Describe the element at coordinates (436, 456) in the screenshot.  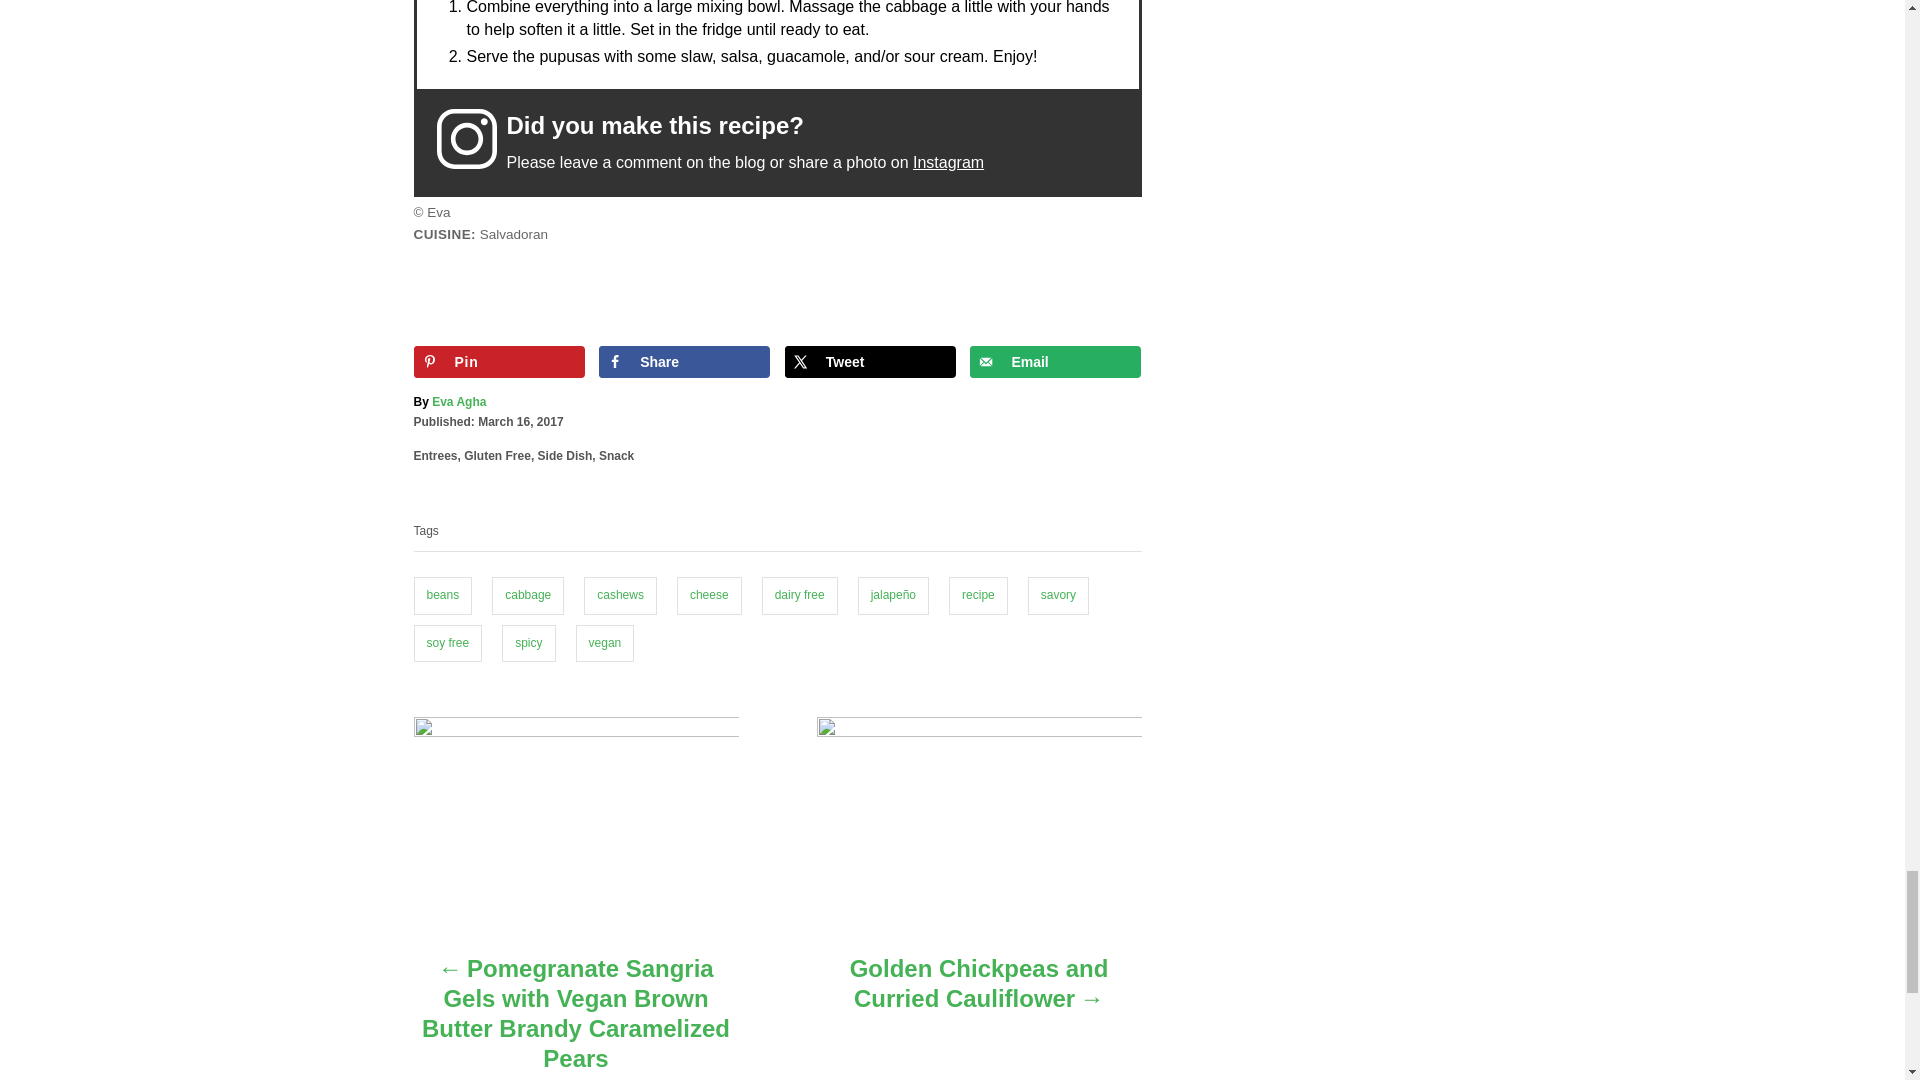
I see `Entrees` at that location.